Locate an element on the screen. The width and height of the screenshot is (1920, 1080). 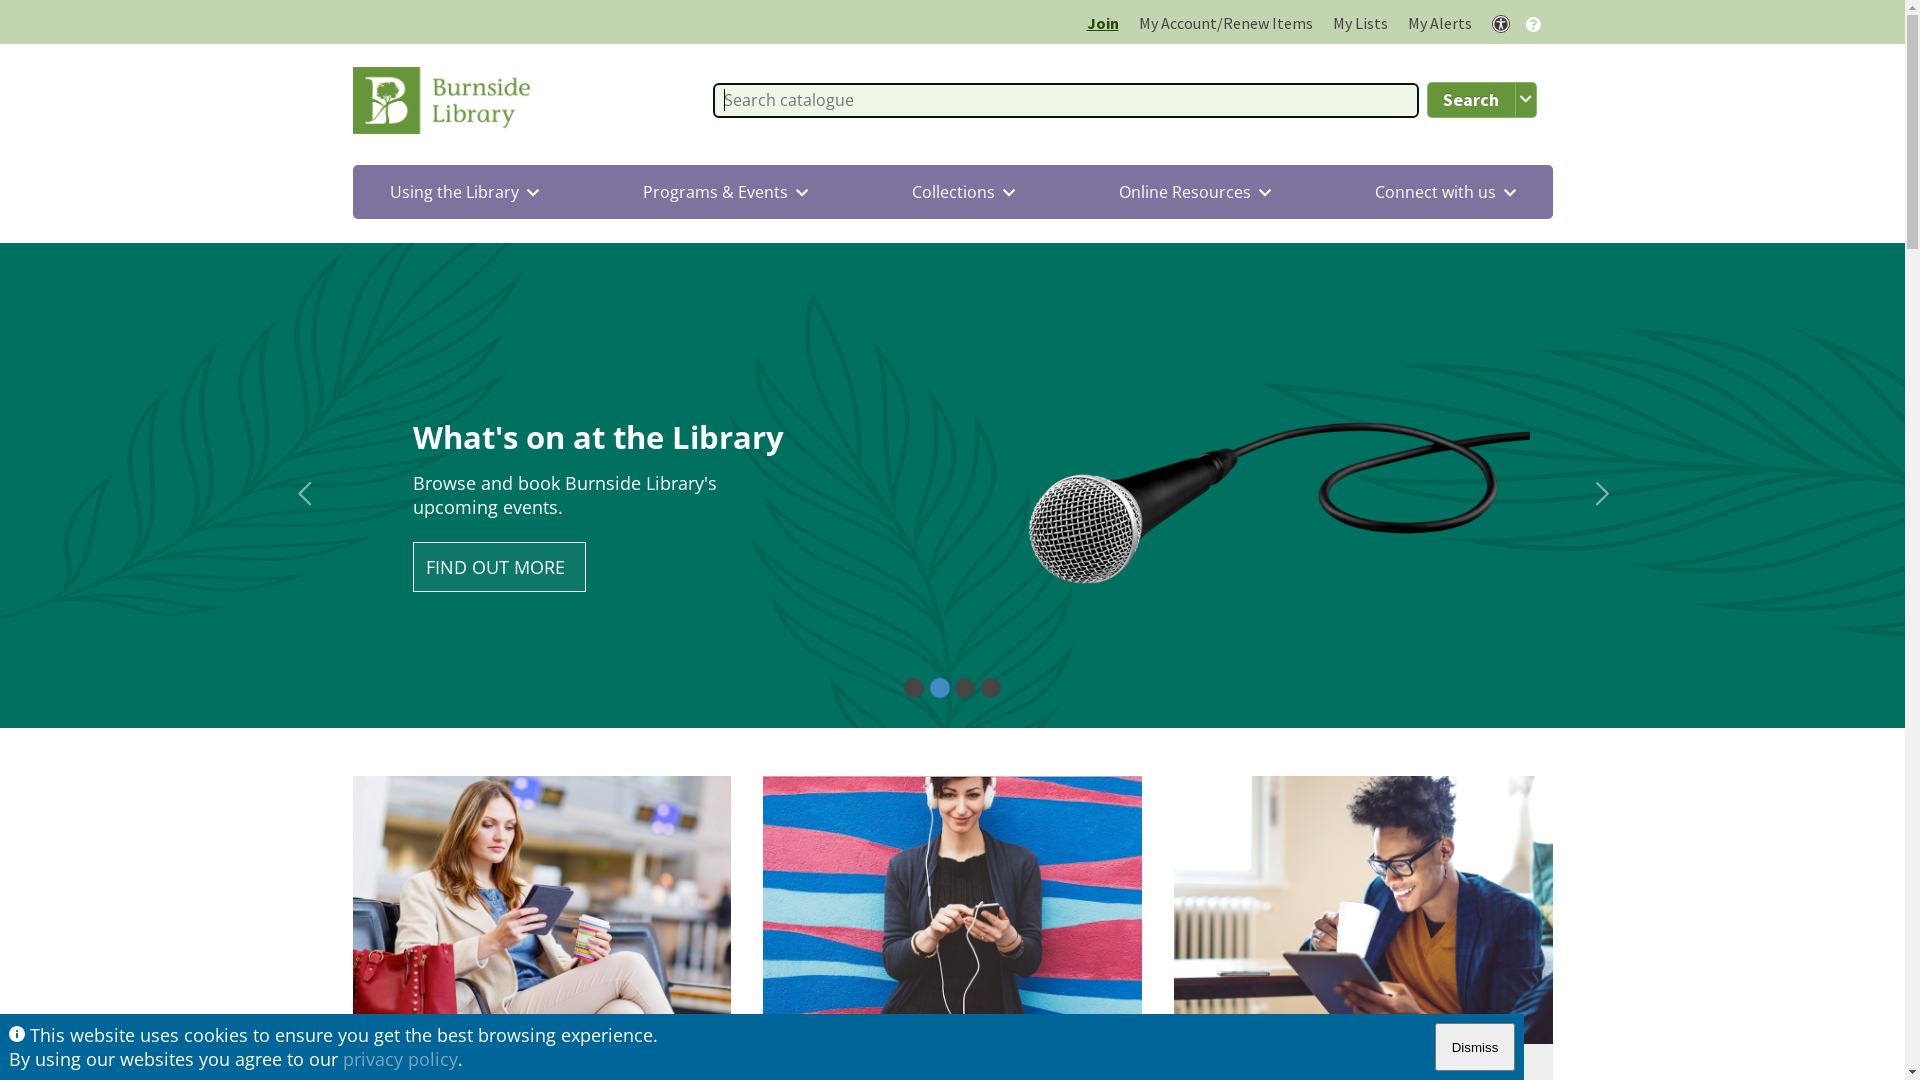
Previous is located at coordinates (304, 494).